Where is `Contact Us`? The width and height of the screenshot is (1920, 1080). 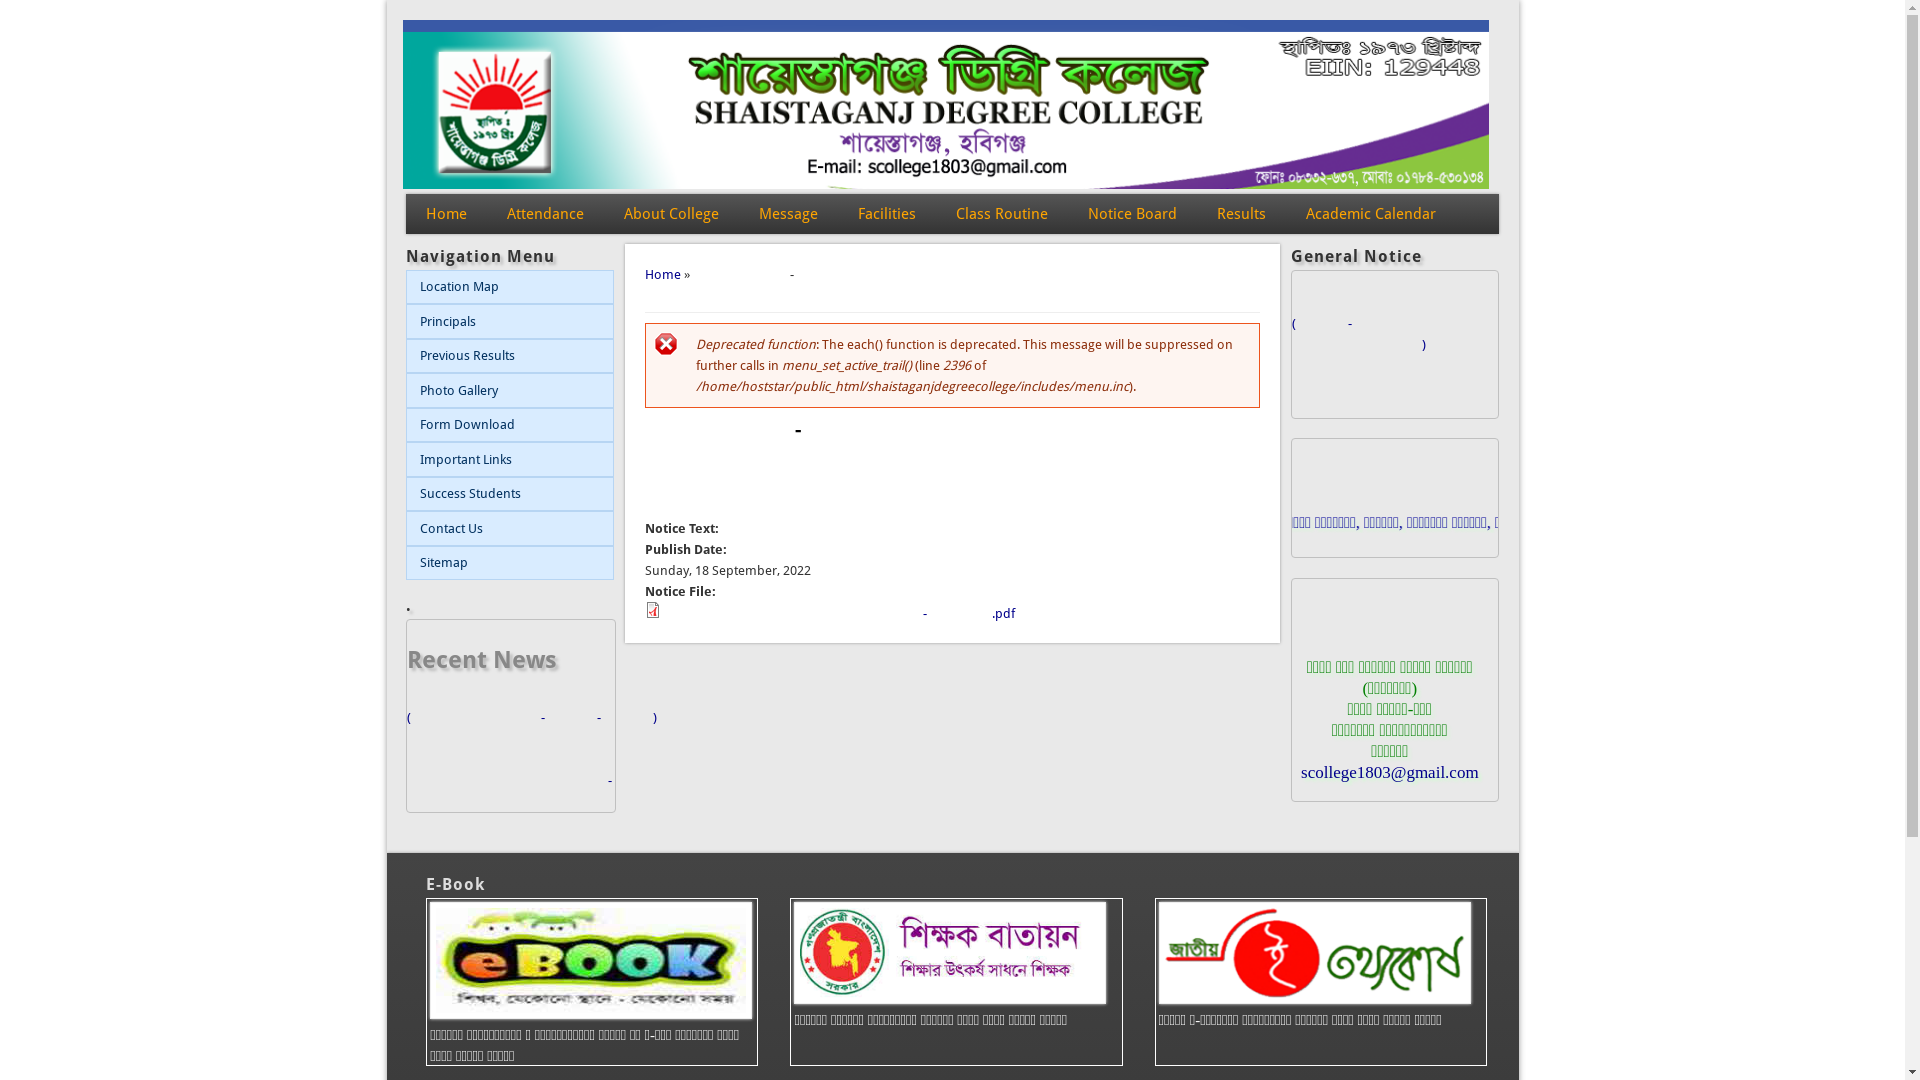 Contact Us is located at coordinates (510, 528).